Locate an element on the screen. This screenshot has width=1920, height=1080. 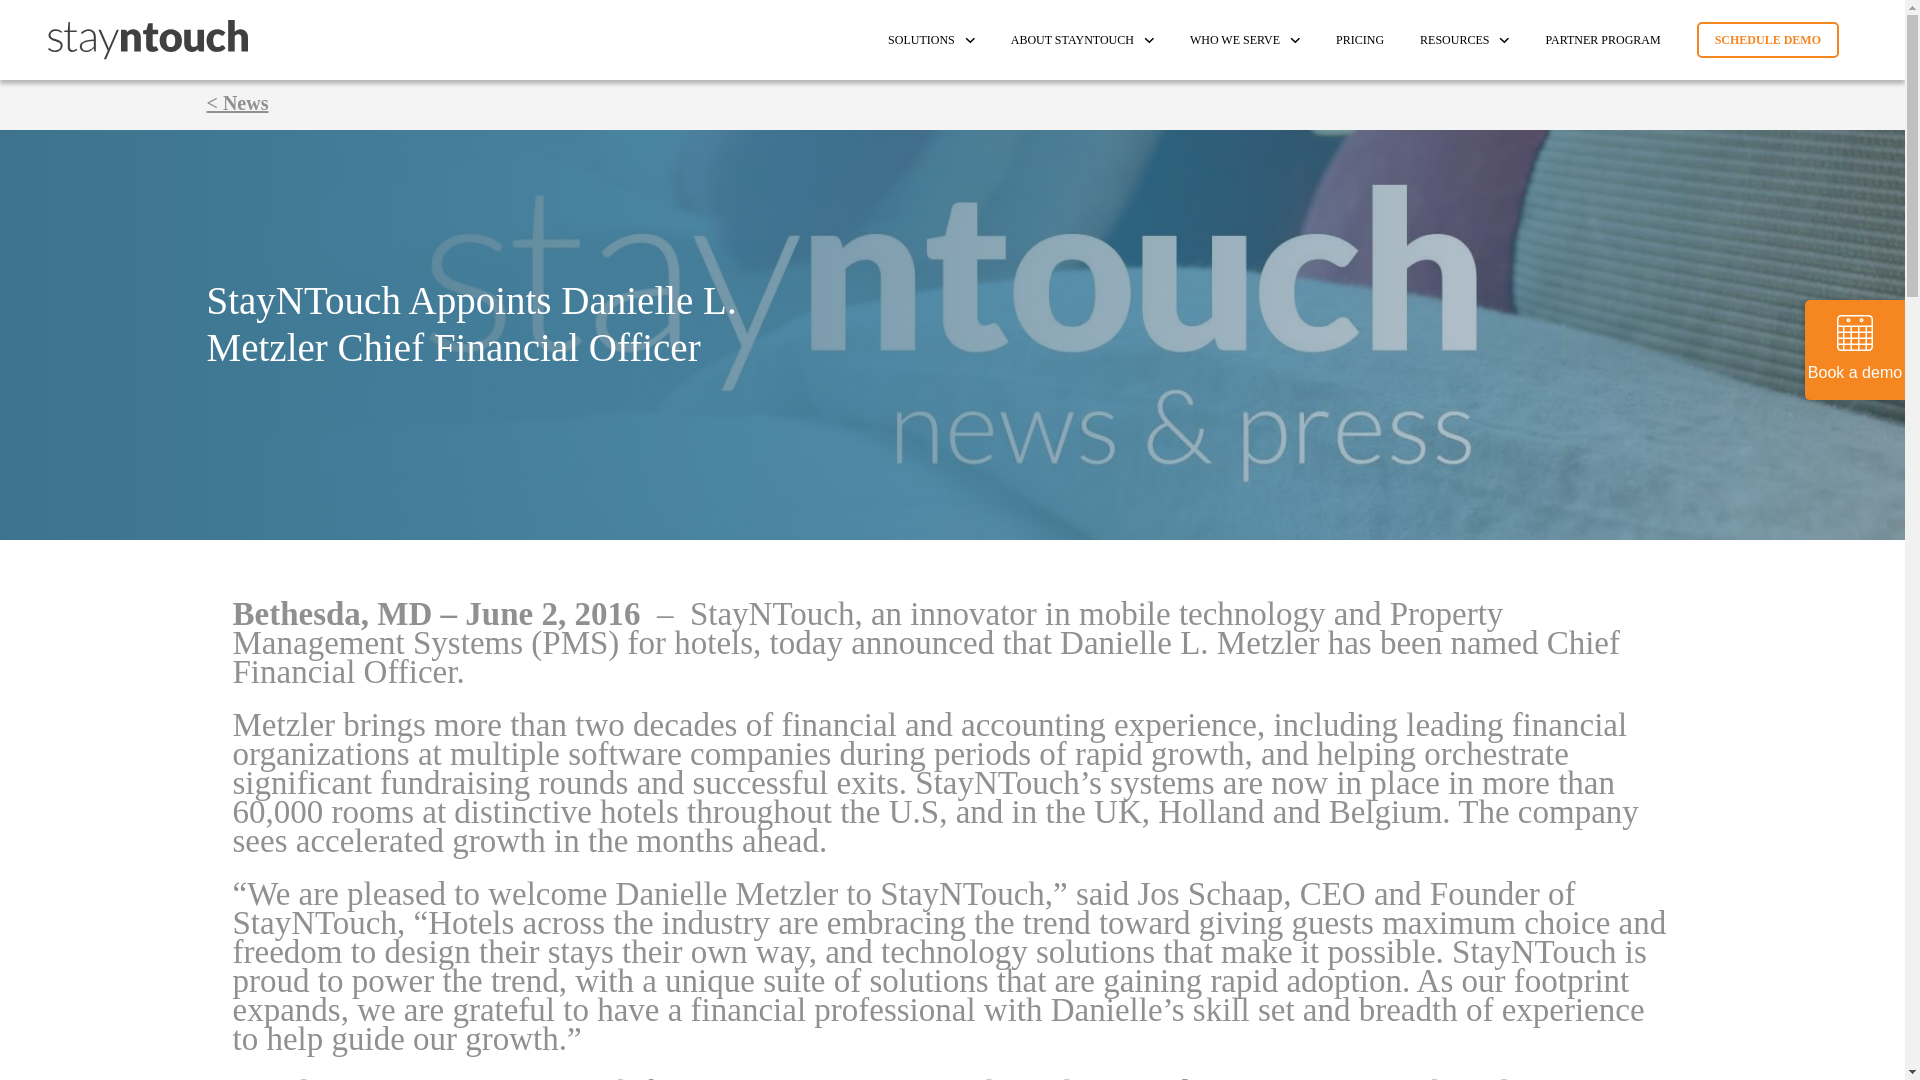
WHO WE SERVE is located at coordinates (1244, 40).